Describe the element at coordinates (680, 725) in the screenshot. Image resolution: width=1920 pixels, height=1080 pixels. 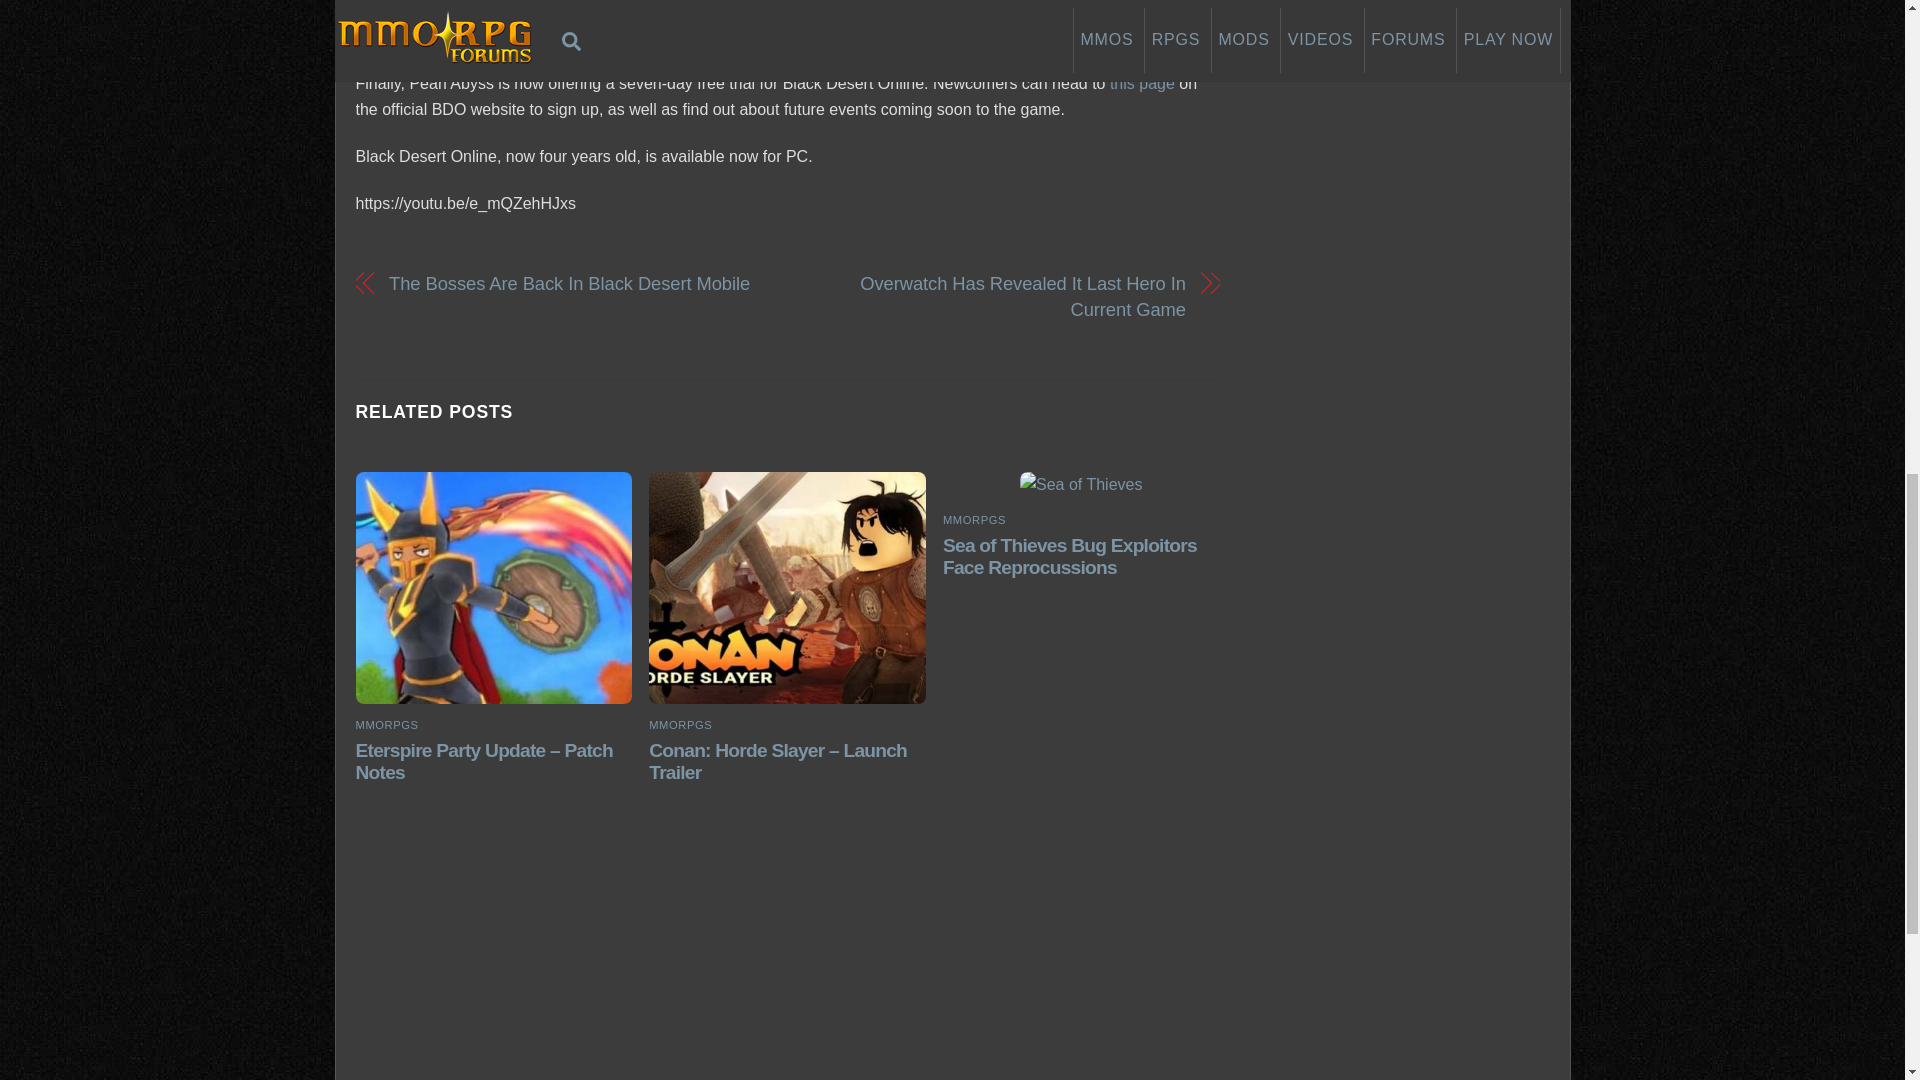
I see `MMORPGS` at that location.